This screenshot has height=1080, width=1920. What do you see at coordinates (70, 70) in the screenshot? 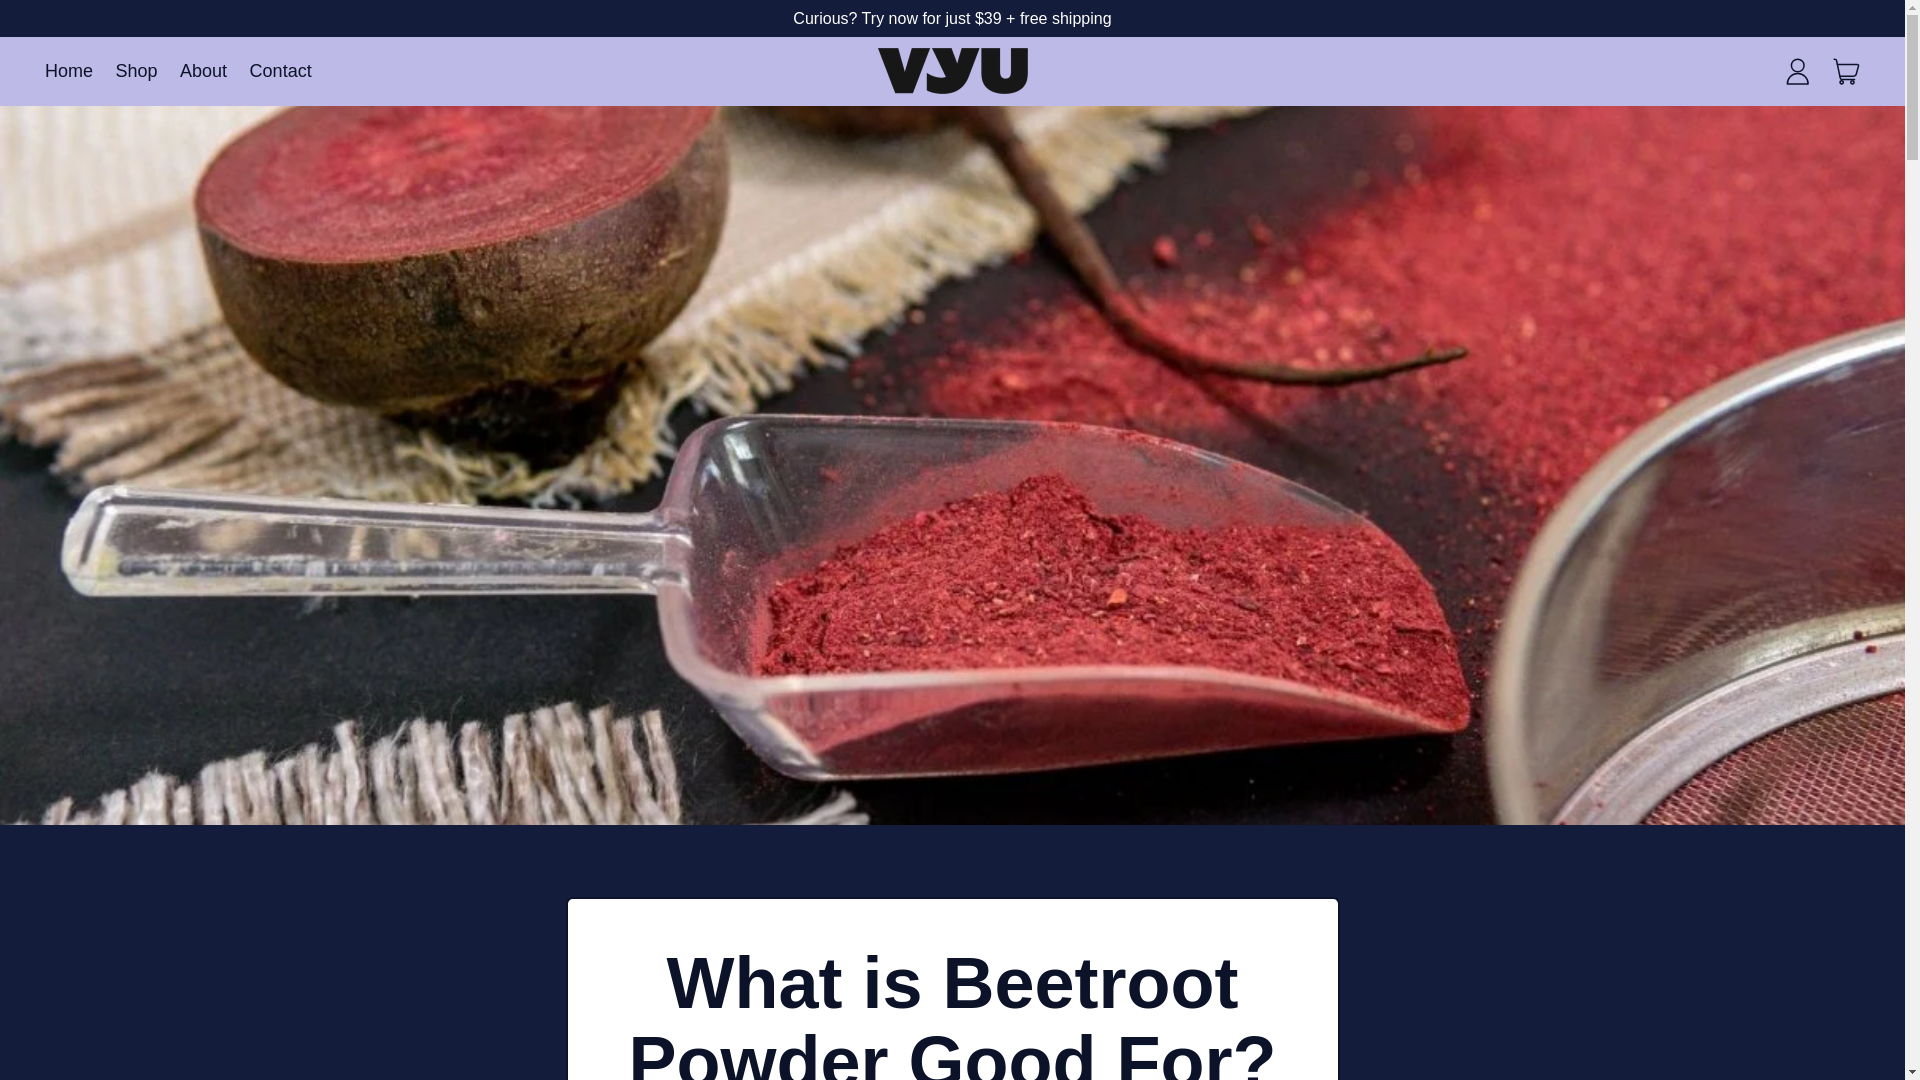
I see `Home` at bounding box center [70, 70].